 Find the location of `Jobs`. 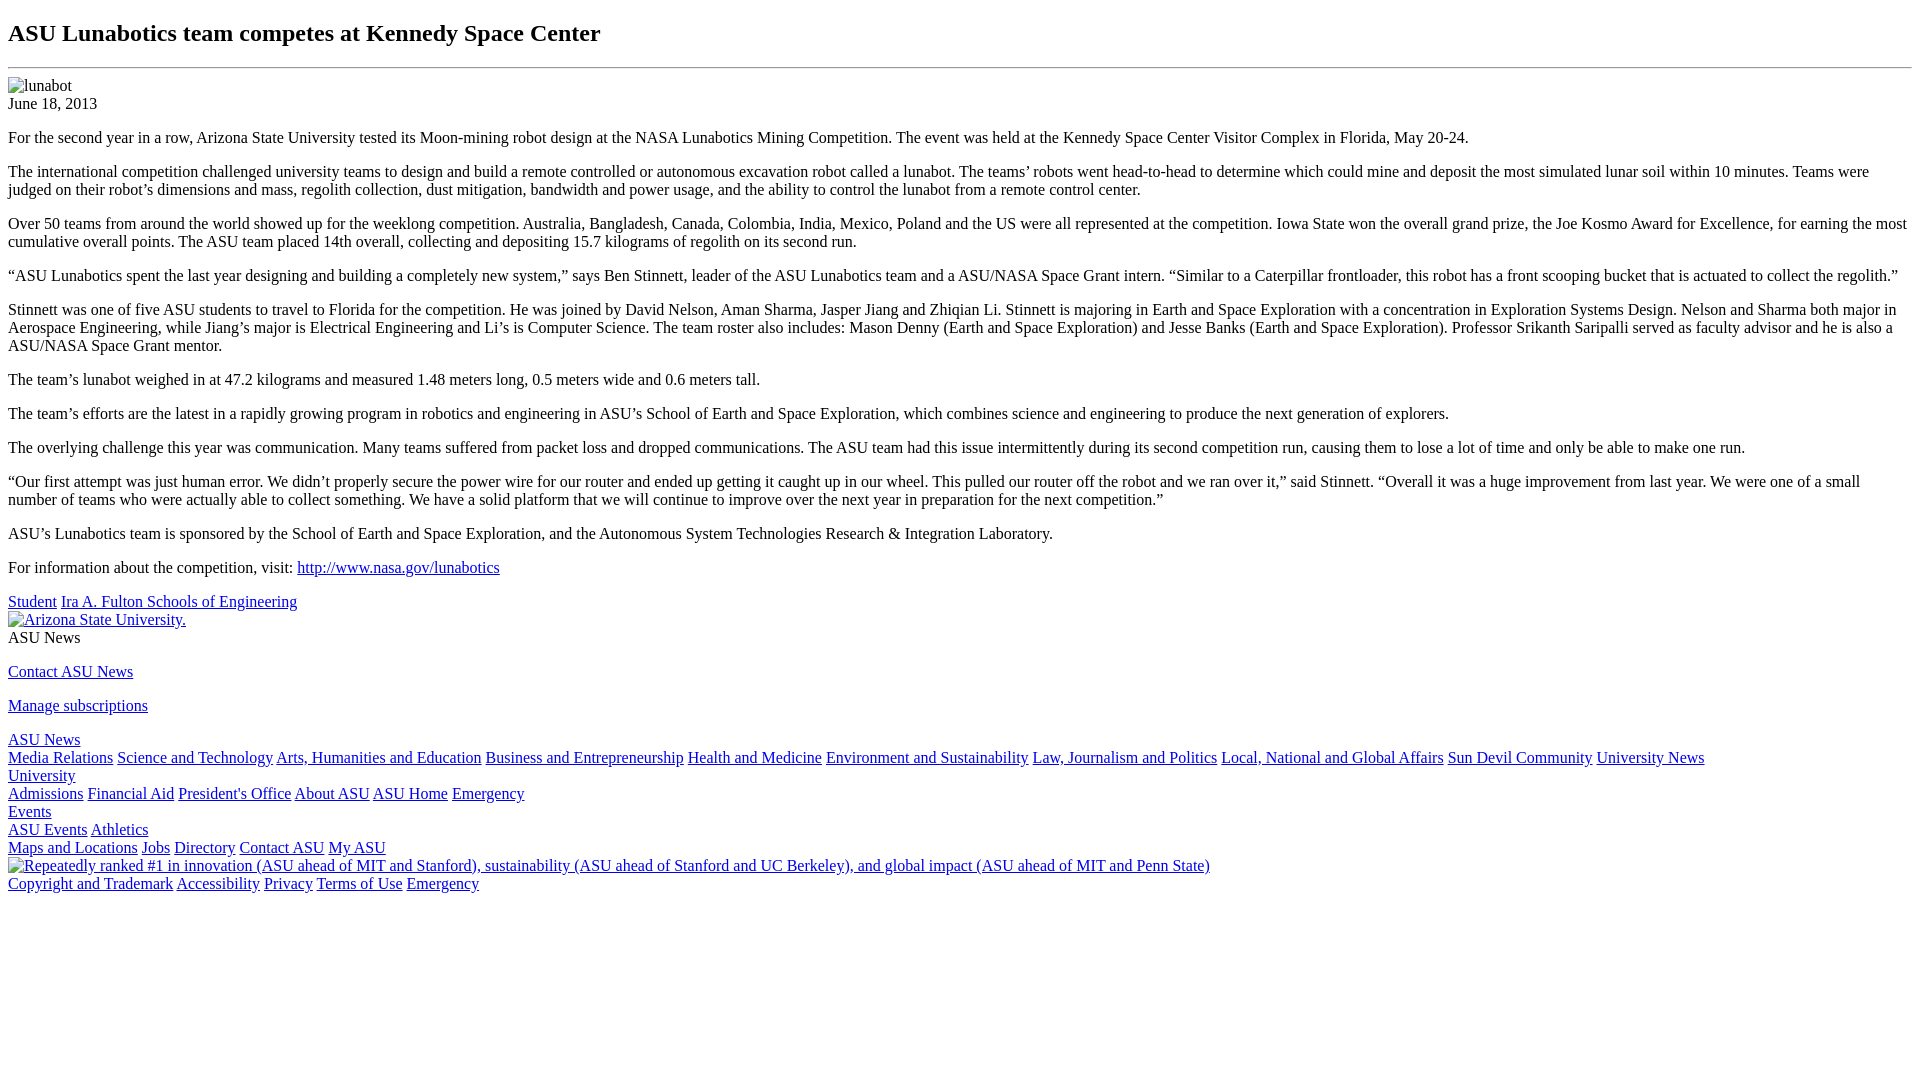

Jobs is located at coordinates (156, 848).